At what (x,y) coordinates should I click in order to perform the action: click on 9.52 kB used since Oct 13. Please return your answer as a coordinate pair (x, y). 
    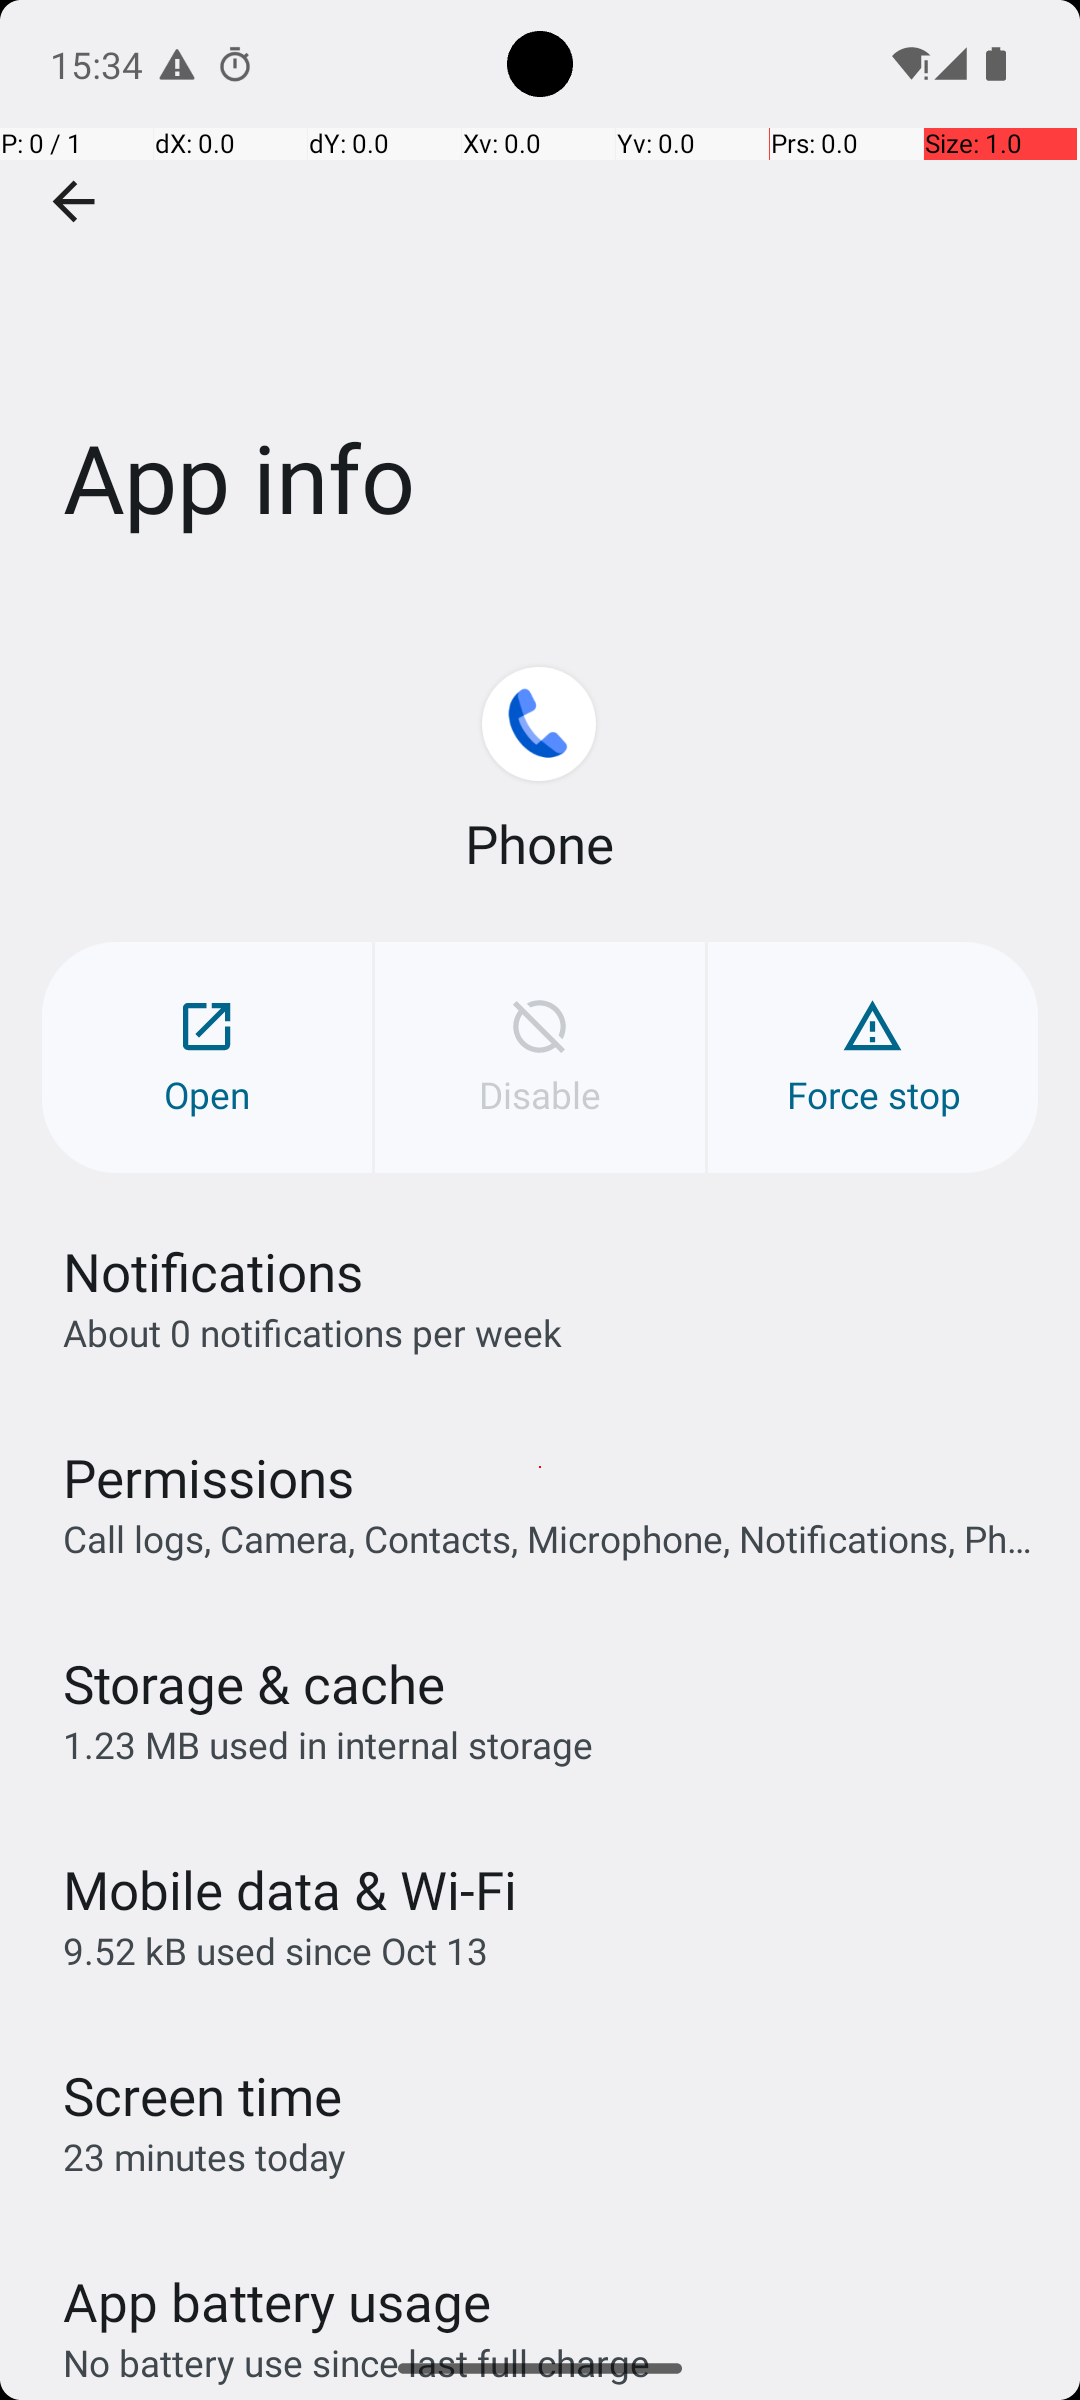
    Looking at the image, I should click on (276, 1950).